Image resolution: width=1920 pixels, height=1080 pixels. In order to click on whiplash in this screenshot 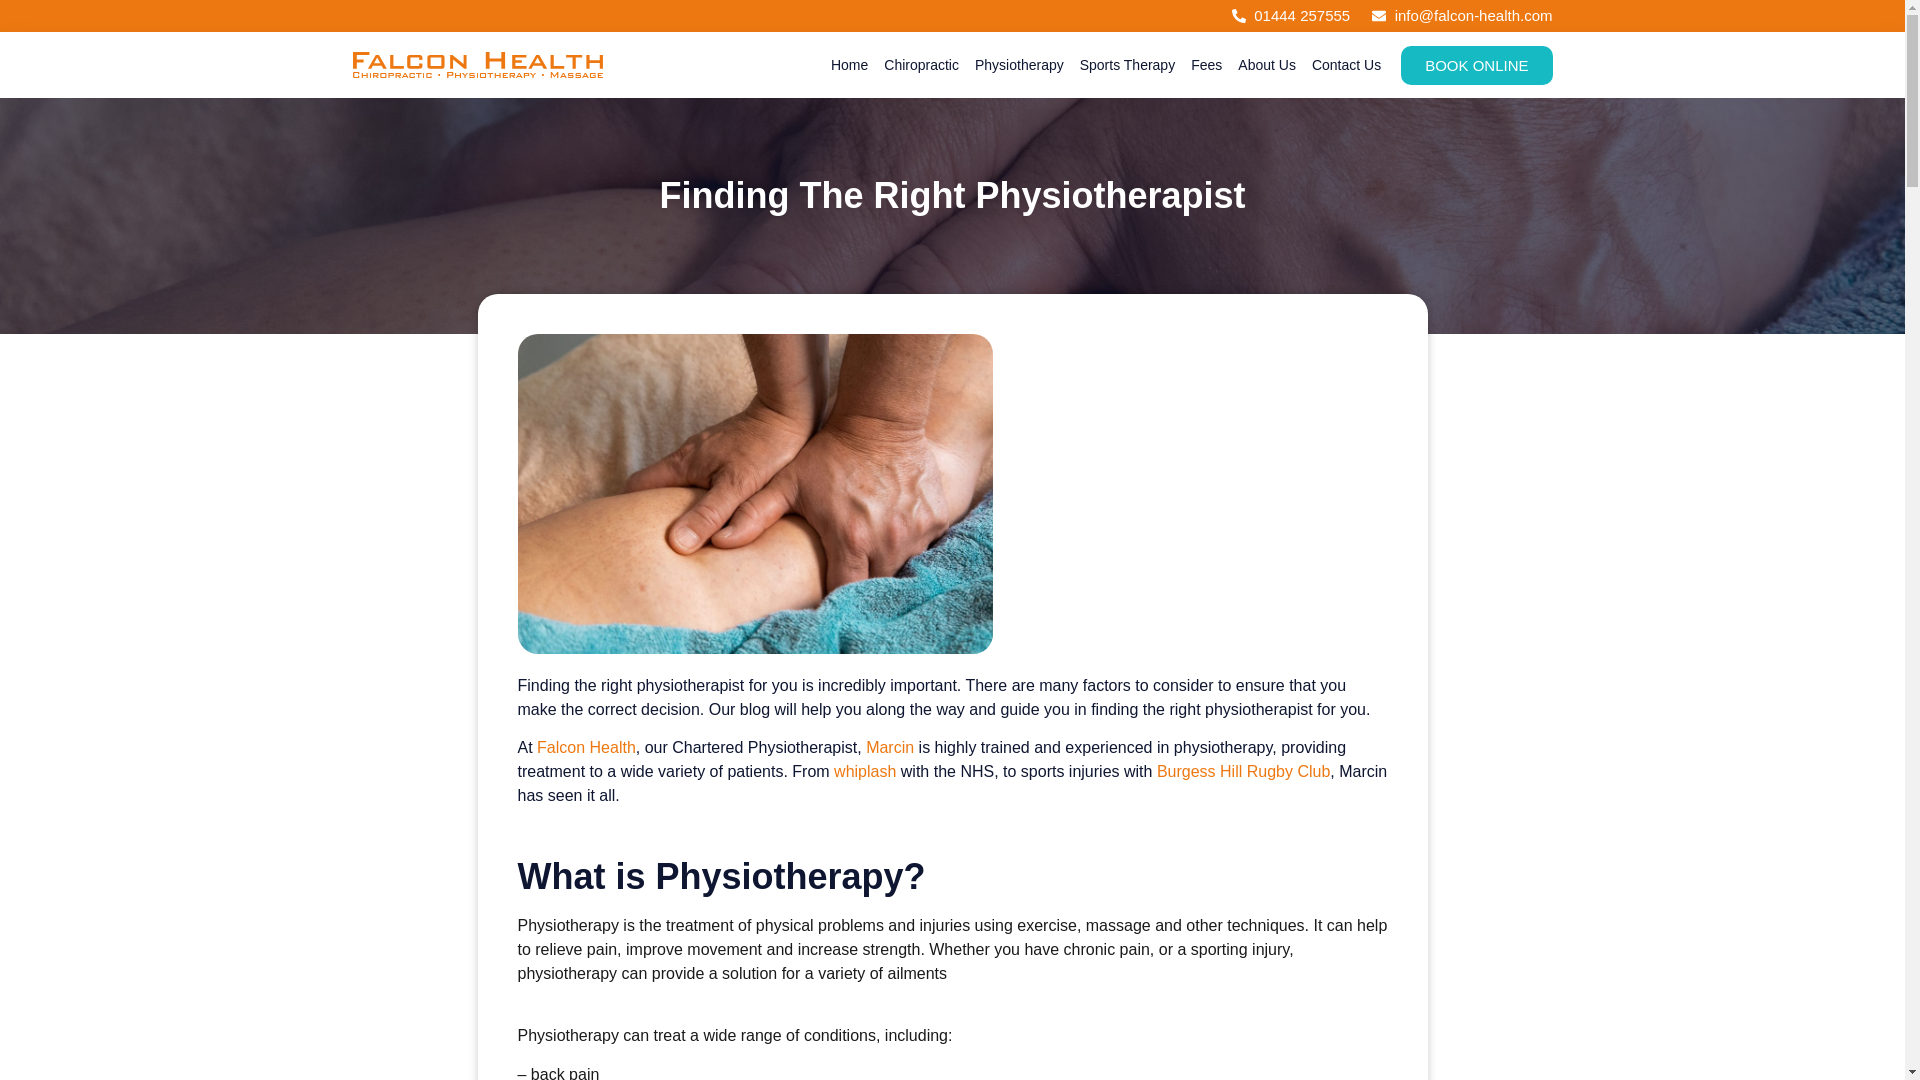, I will do `click(864, 770)`.